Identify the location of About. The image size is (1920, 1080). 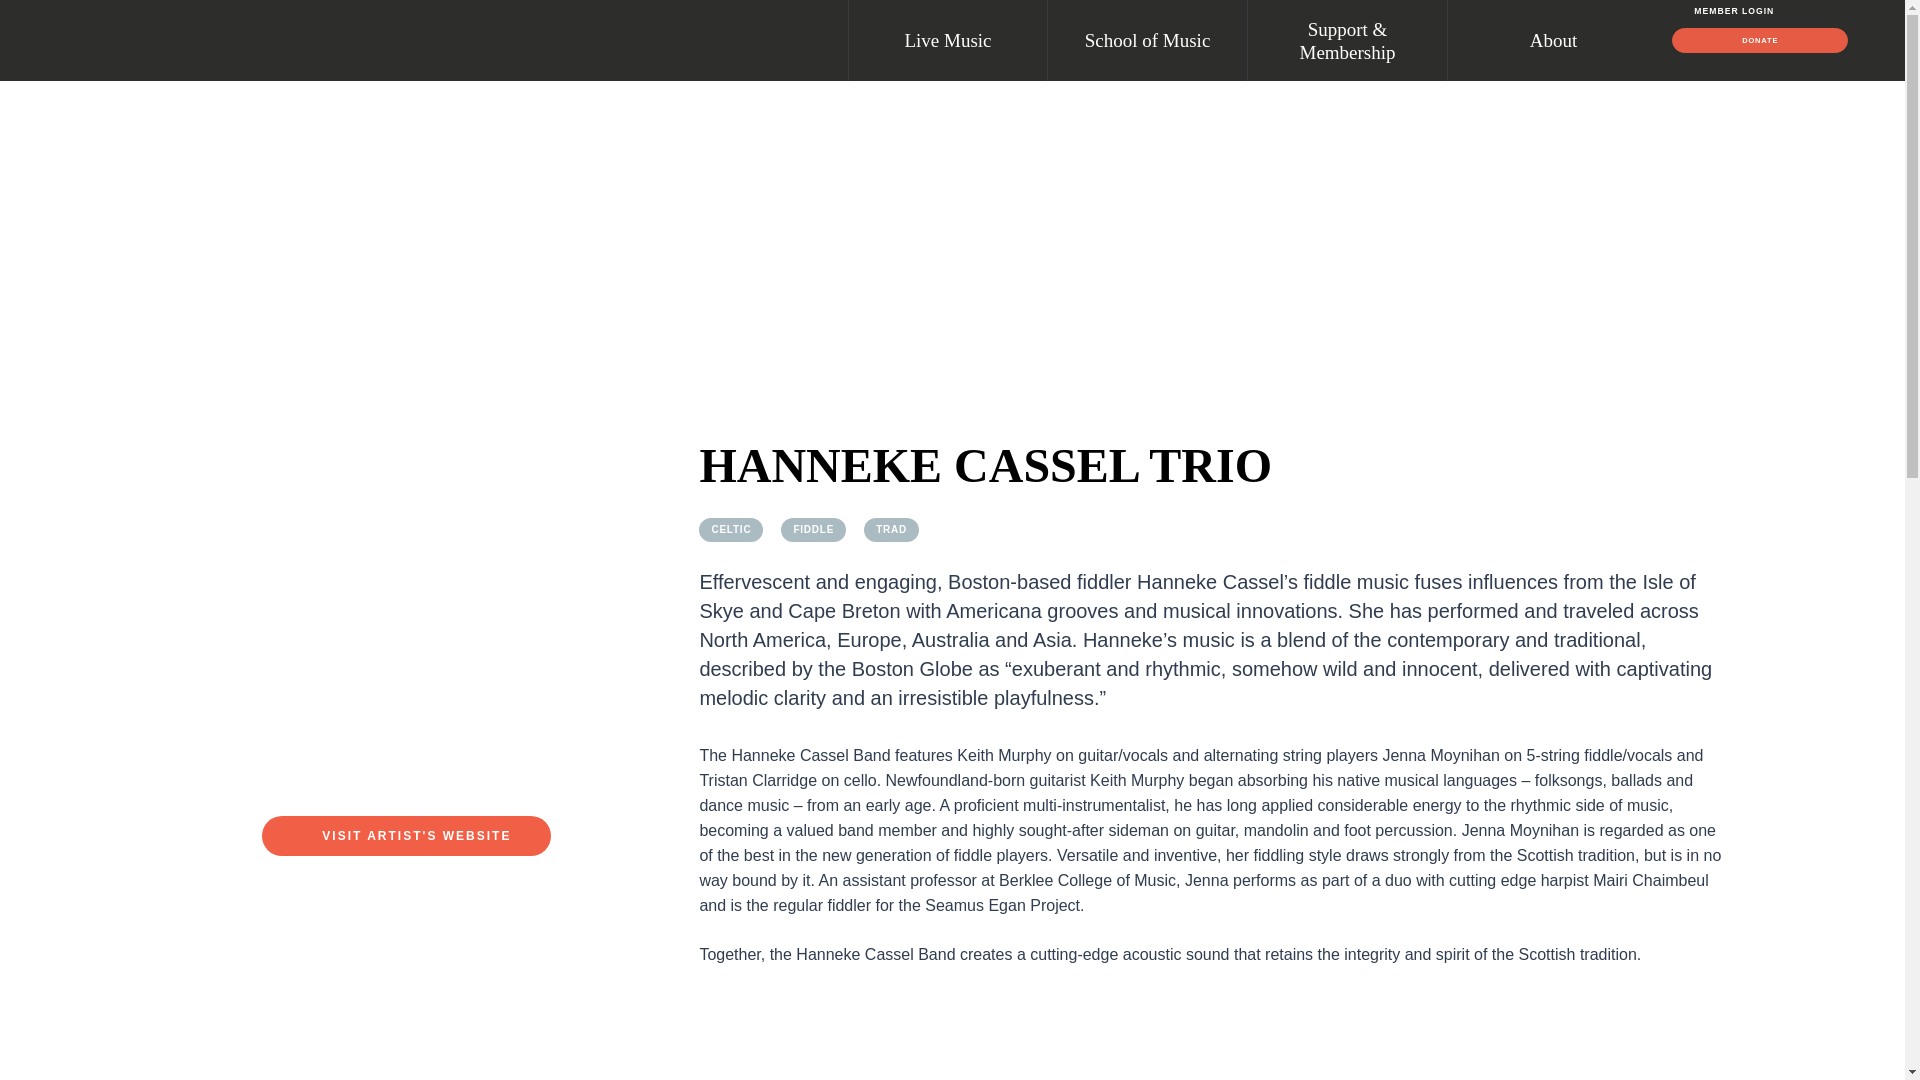
(1547, 40).